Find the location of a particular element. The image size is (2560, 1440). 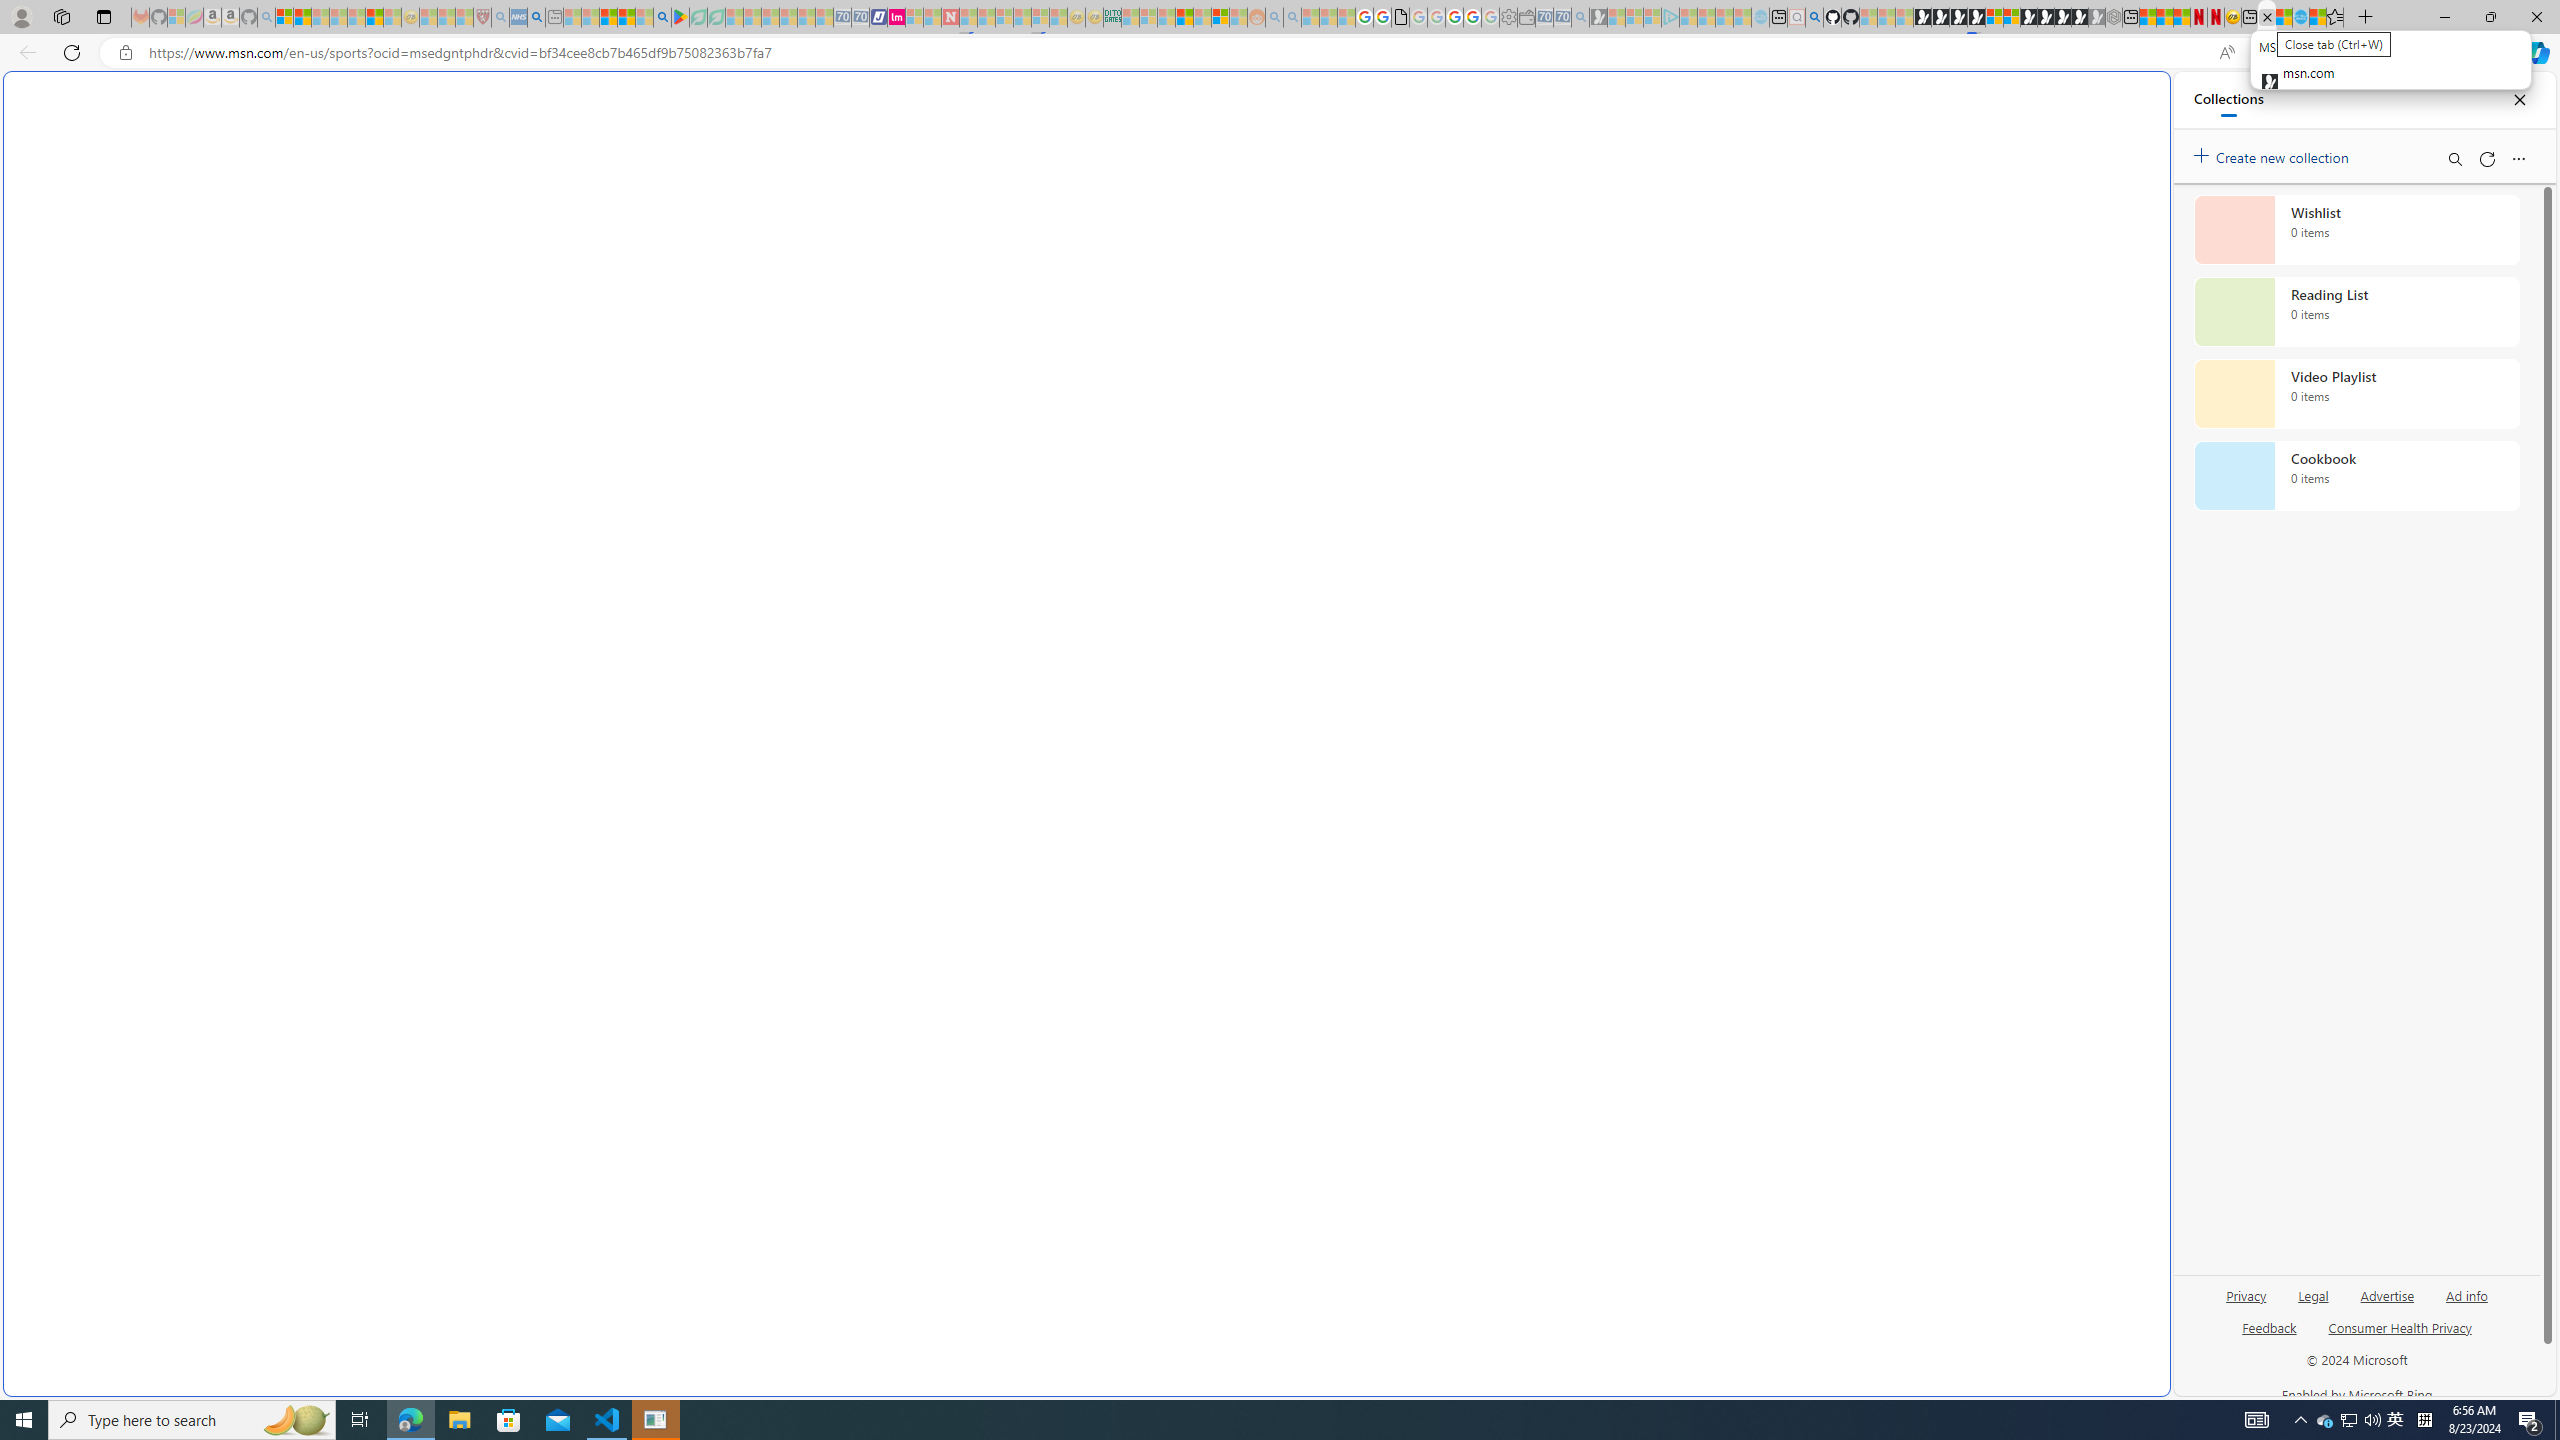

Services - Maintenance | Sky Blue Bikes - Sky Blue Bikes is located at coordinates (2300, 17).